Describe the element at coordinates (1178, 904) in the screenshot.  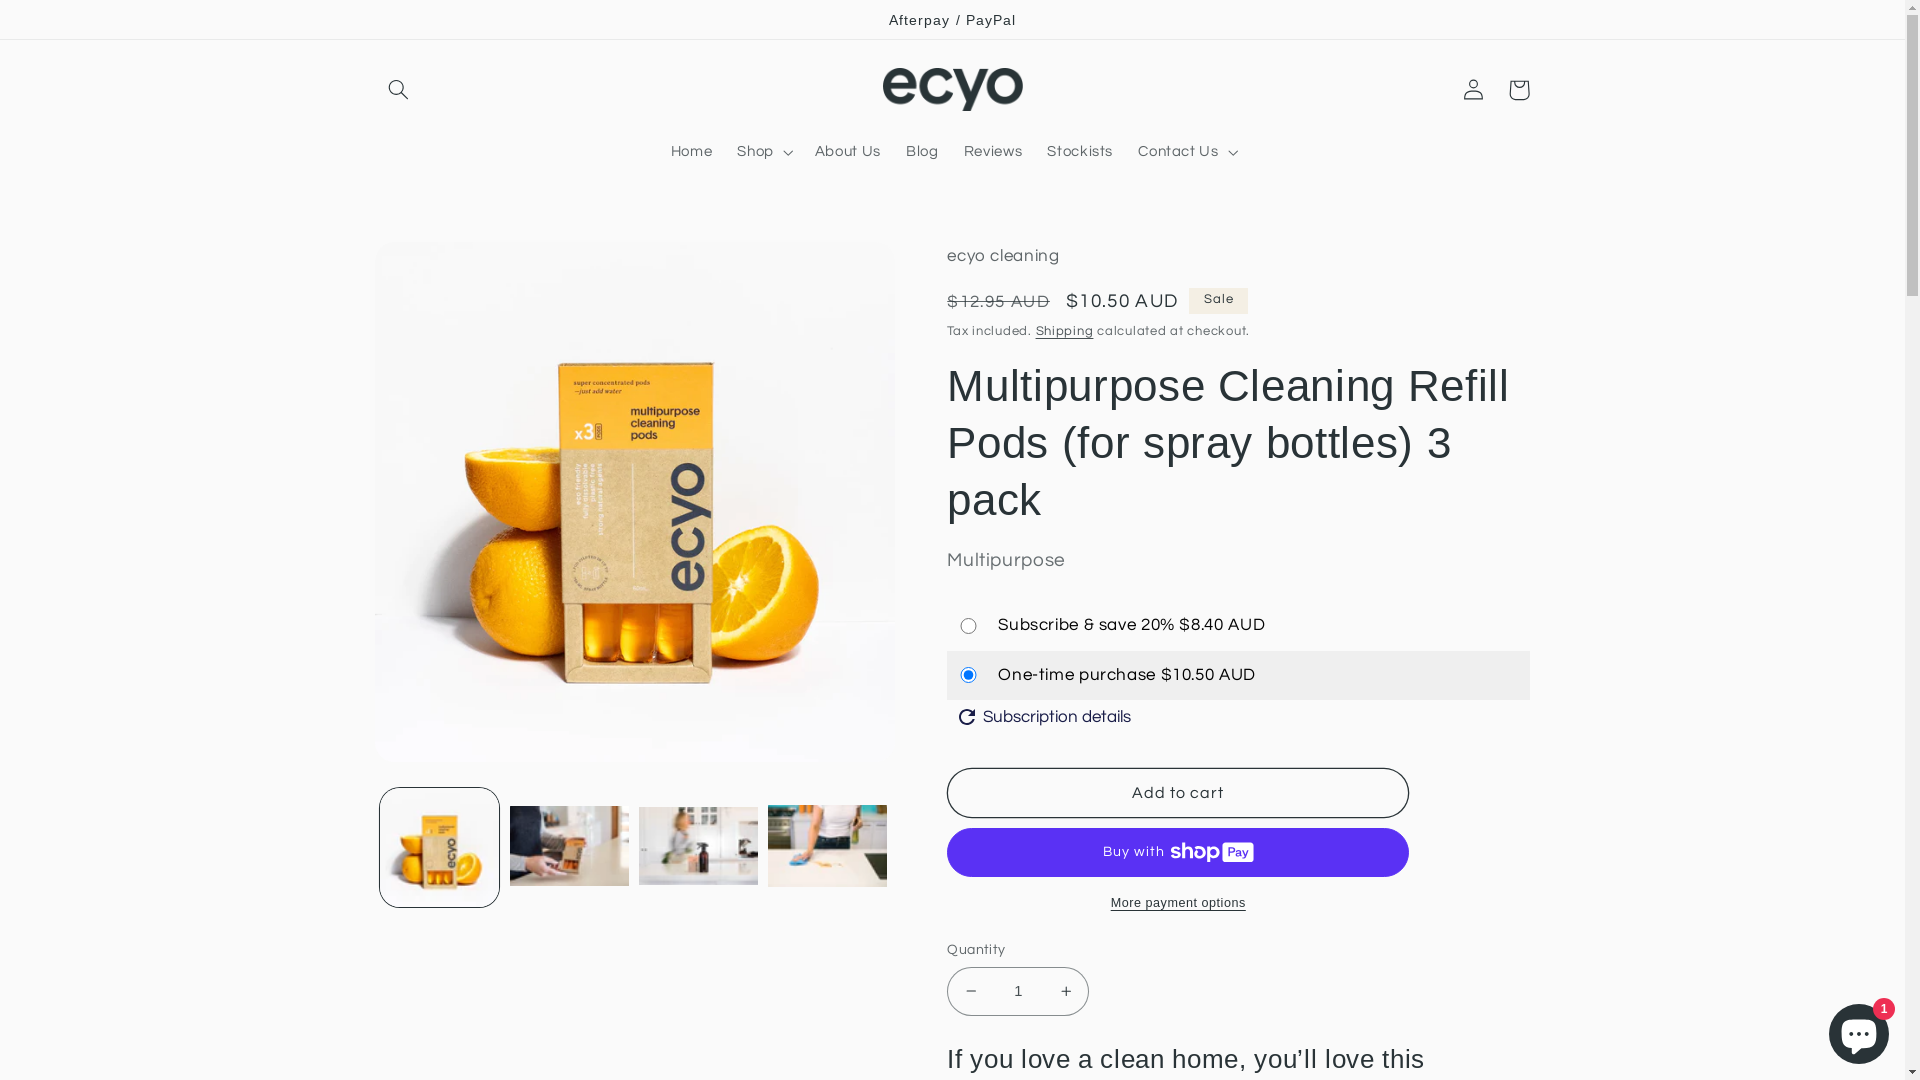
I see `More payment options` at that location.